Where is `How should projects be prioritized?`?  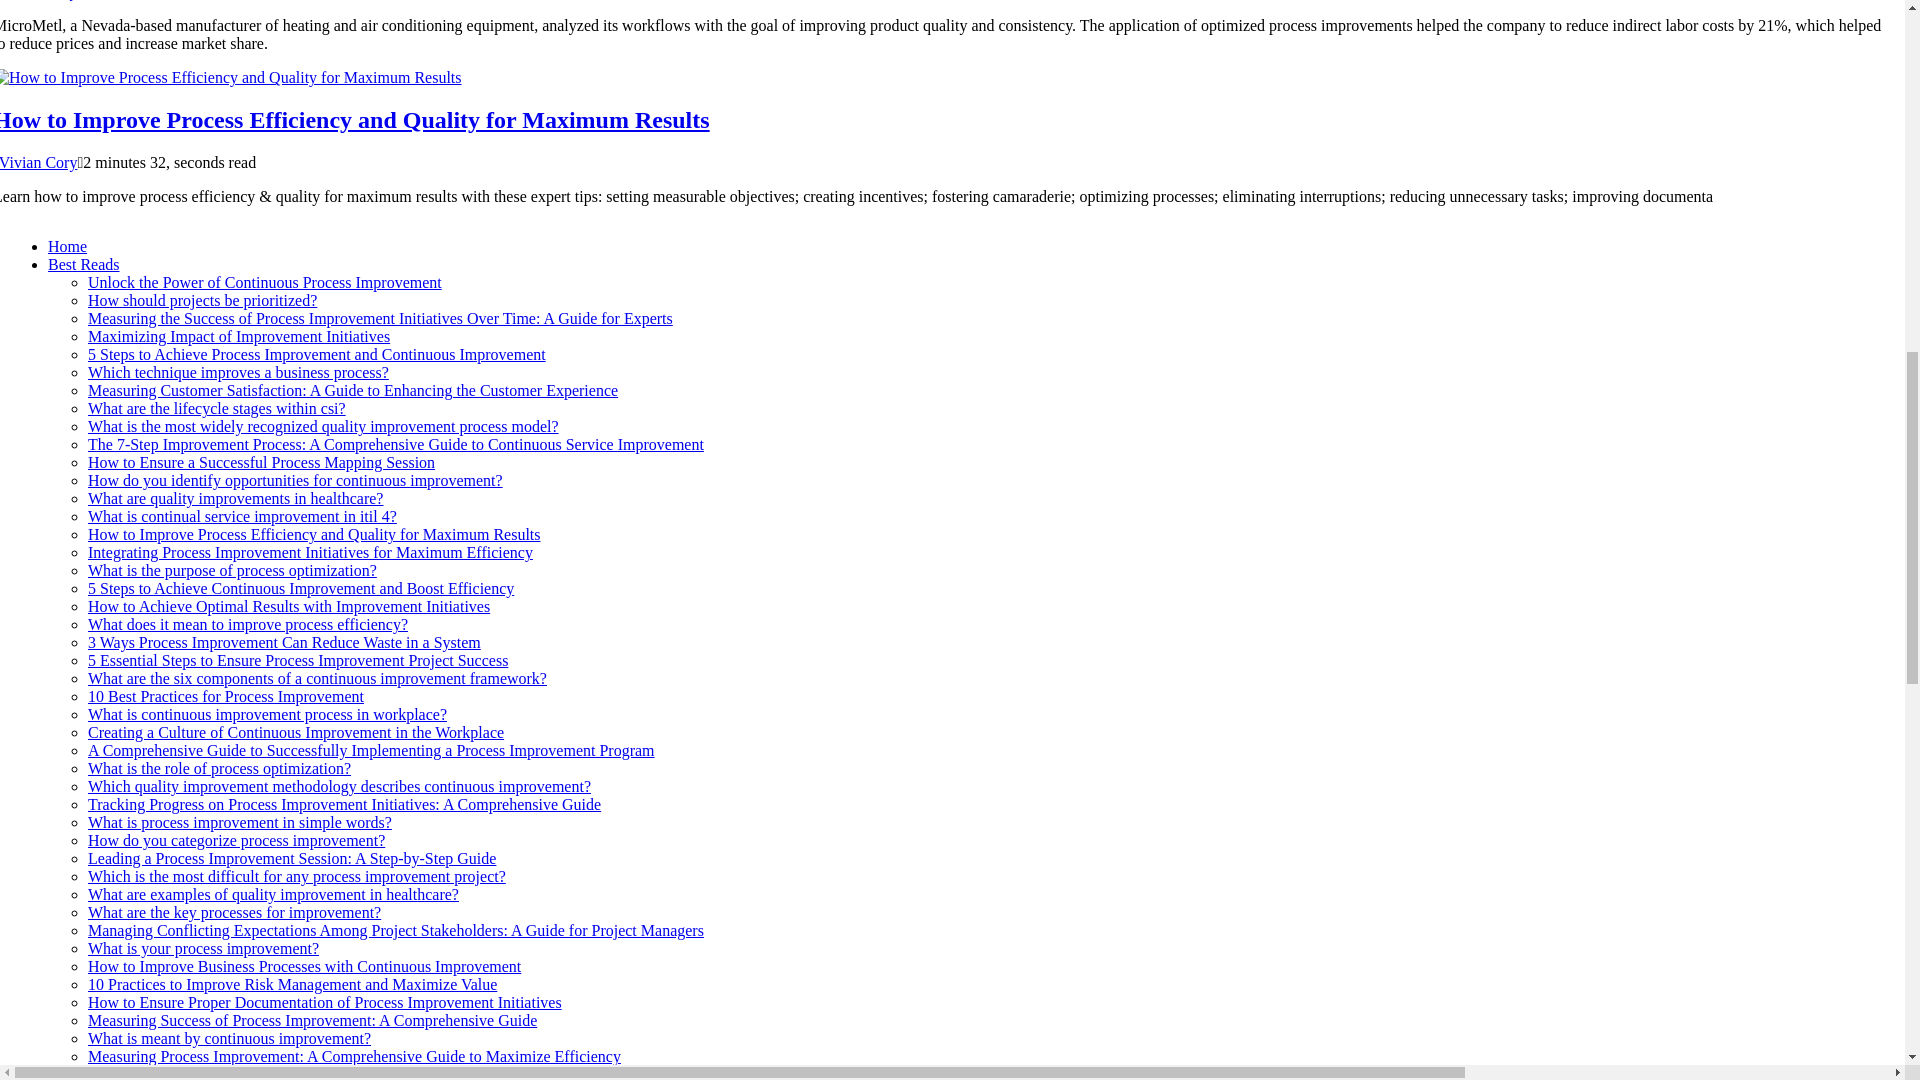 How should projects be prioritized? is located at coordinates (202, 300).